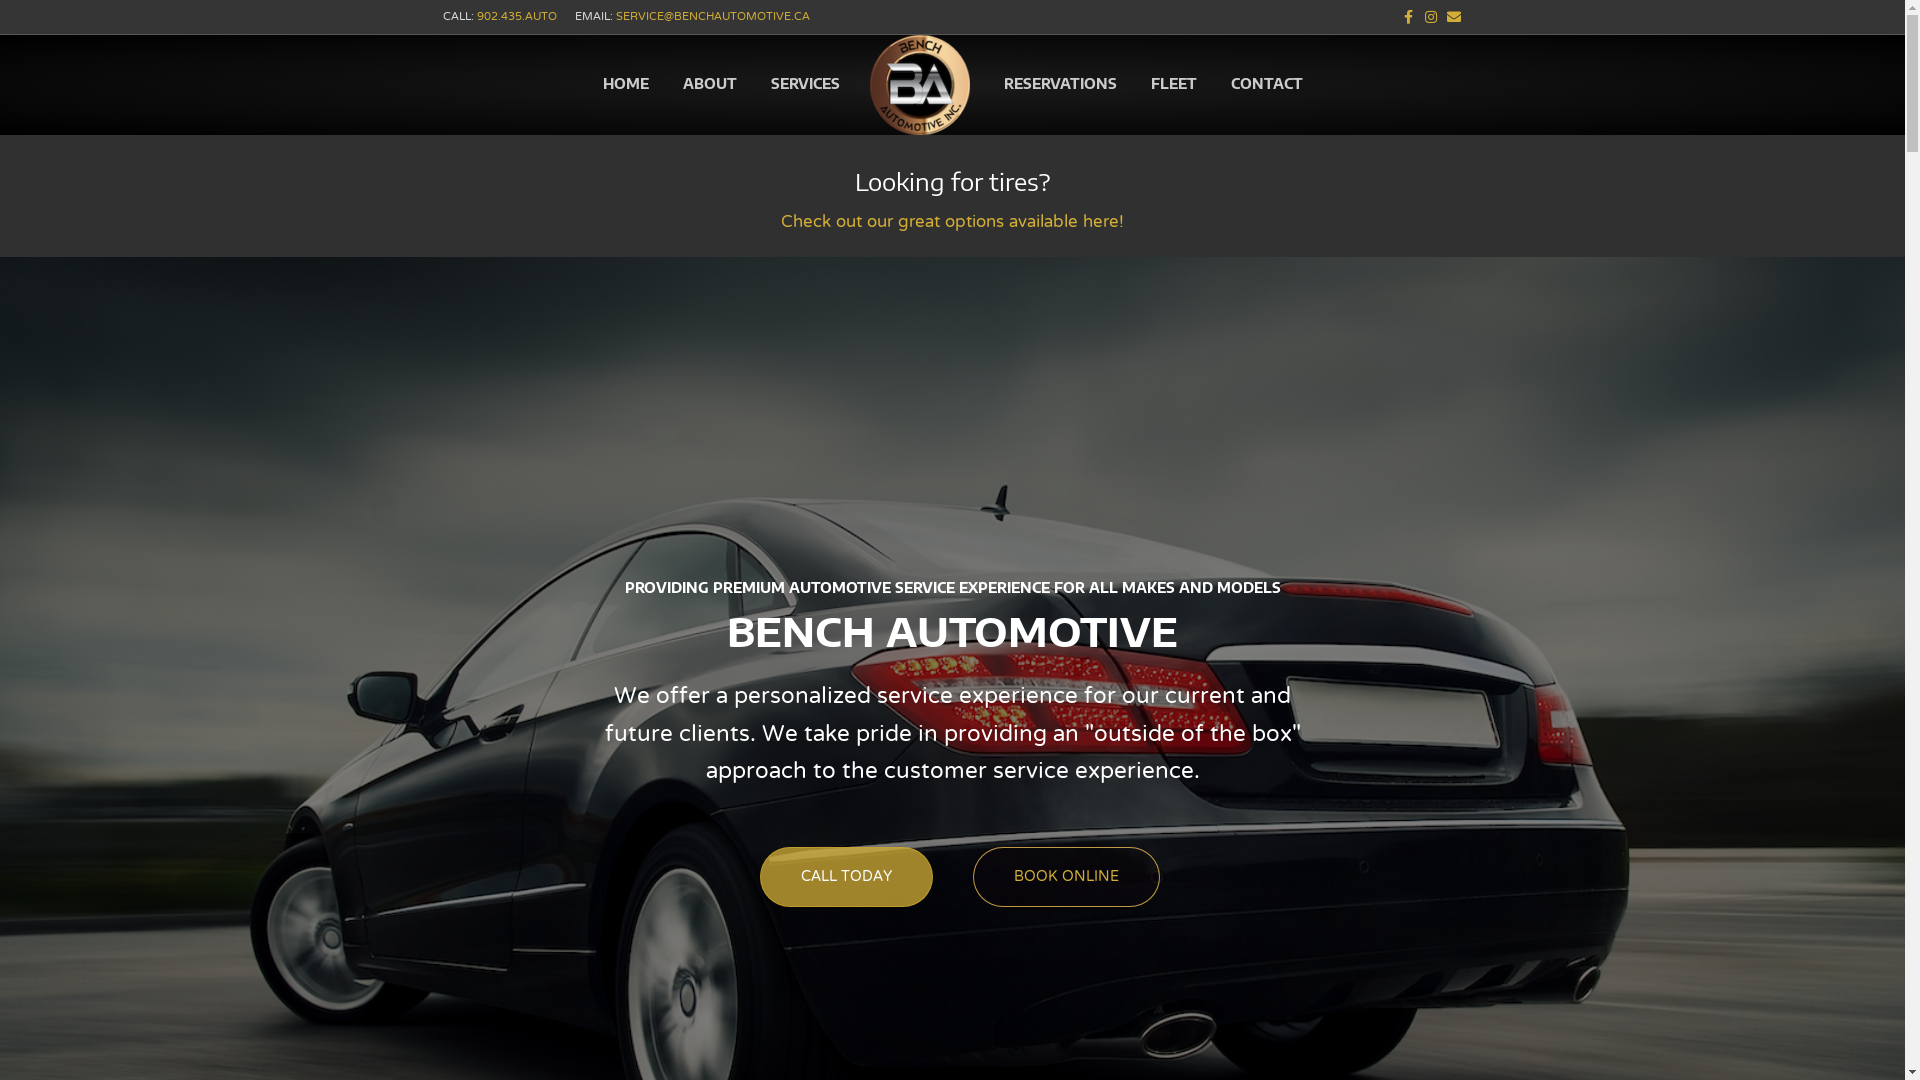  I want to click on CALL TODAY, so click(846, 877).